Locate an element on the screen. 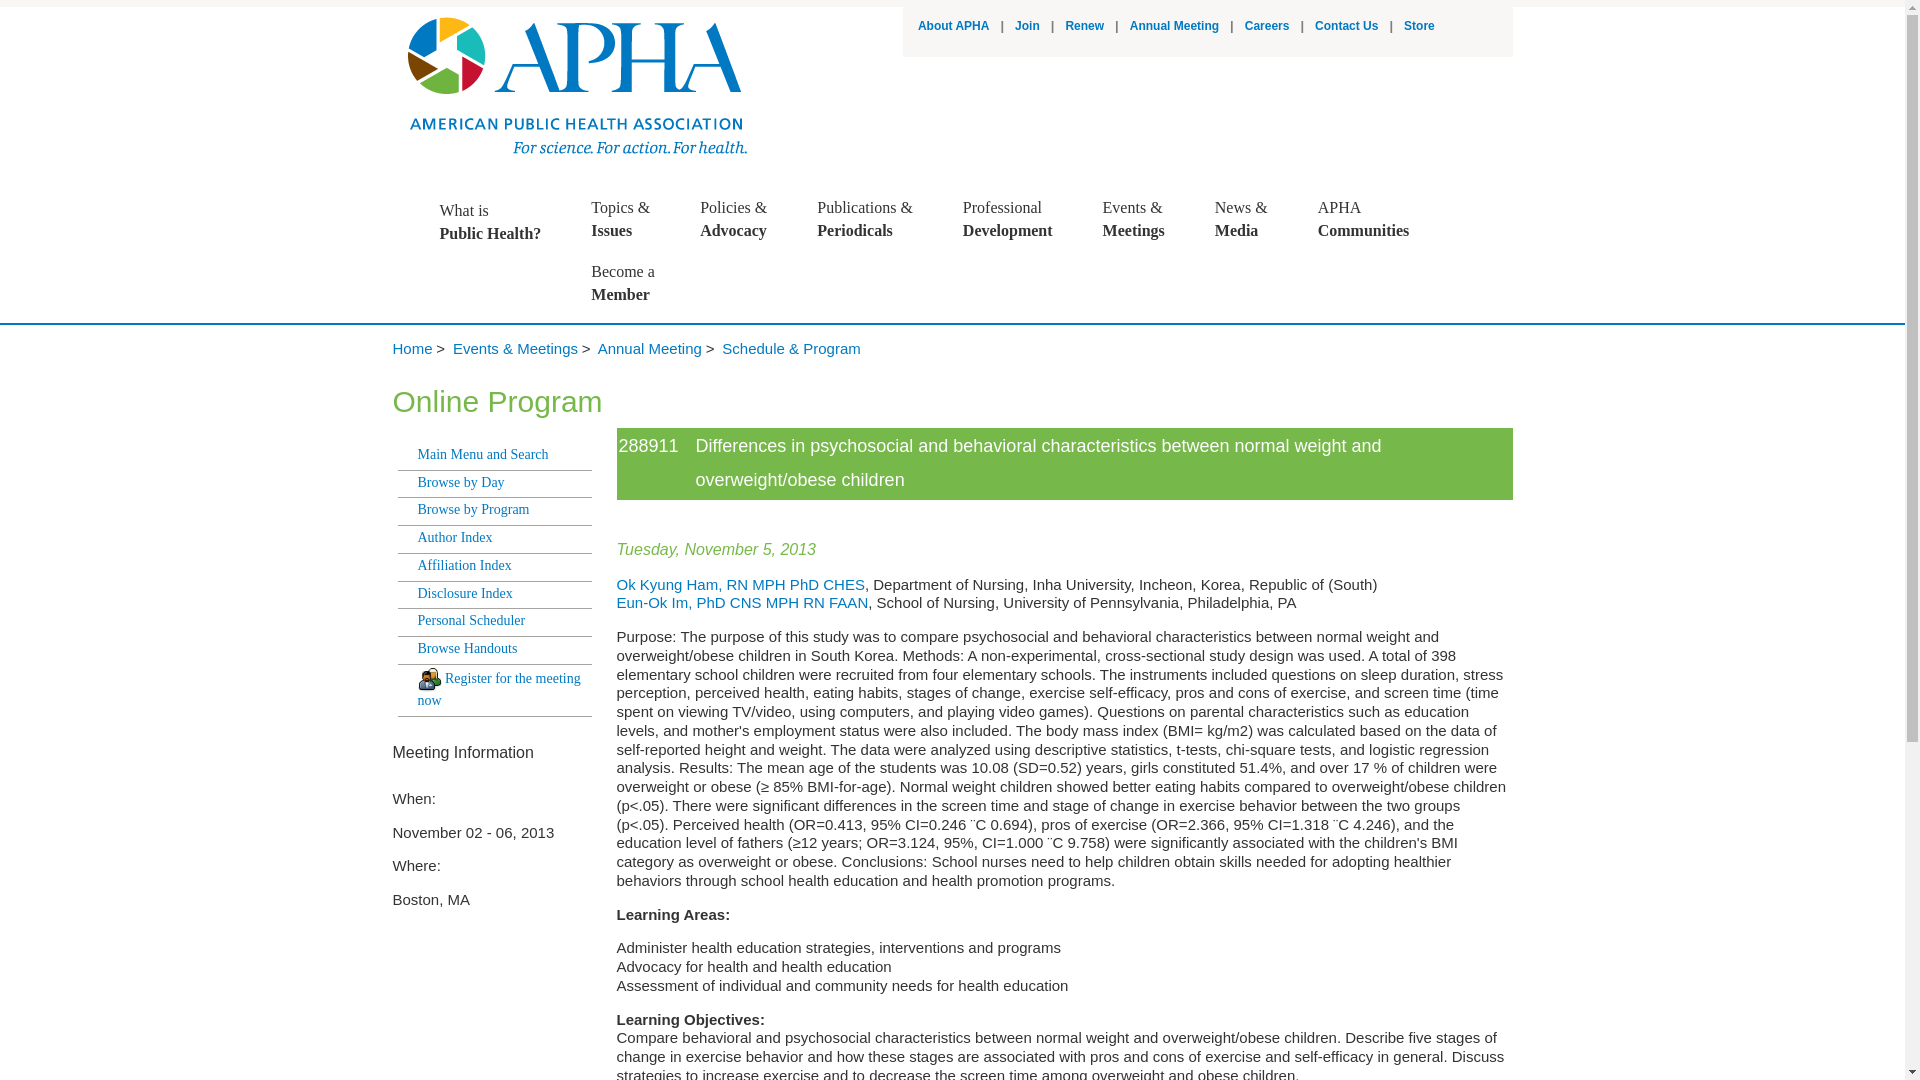 This screenshot has width=1920, height=1080. Store is located at coordinates (1418, 26).